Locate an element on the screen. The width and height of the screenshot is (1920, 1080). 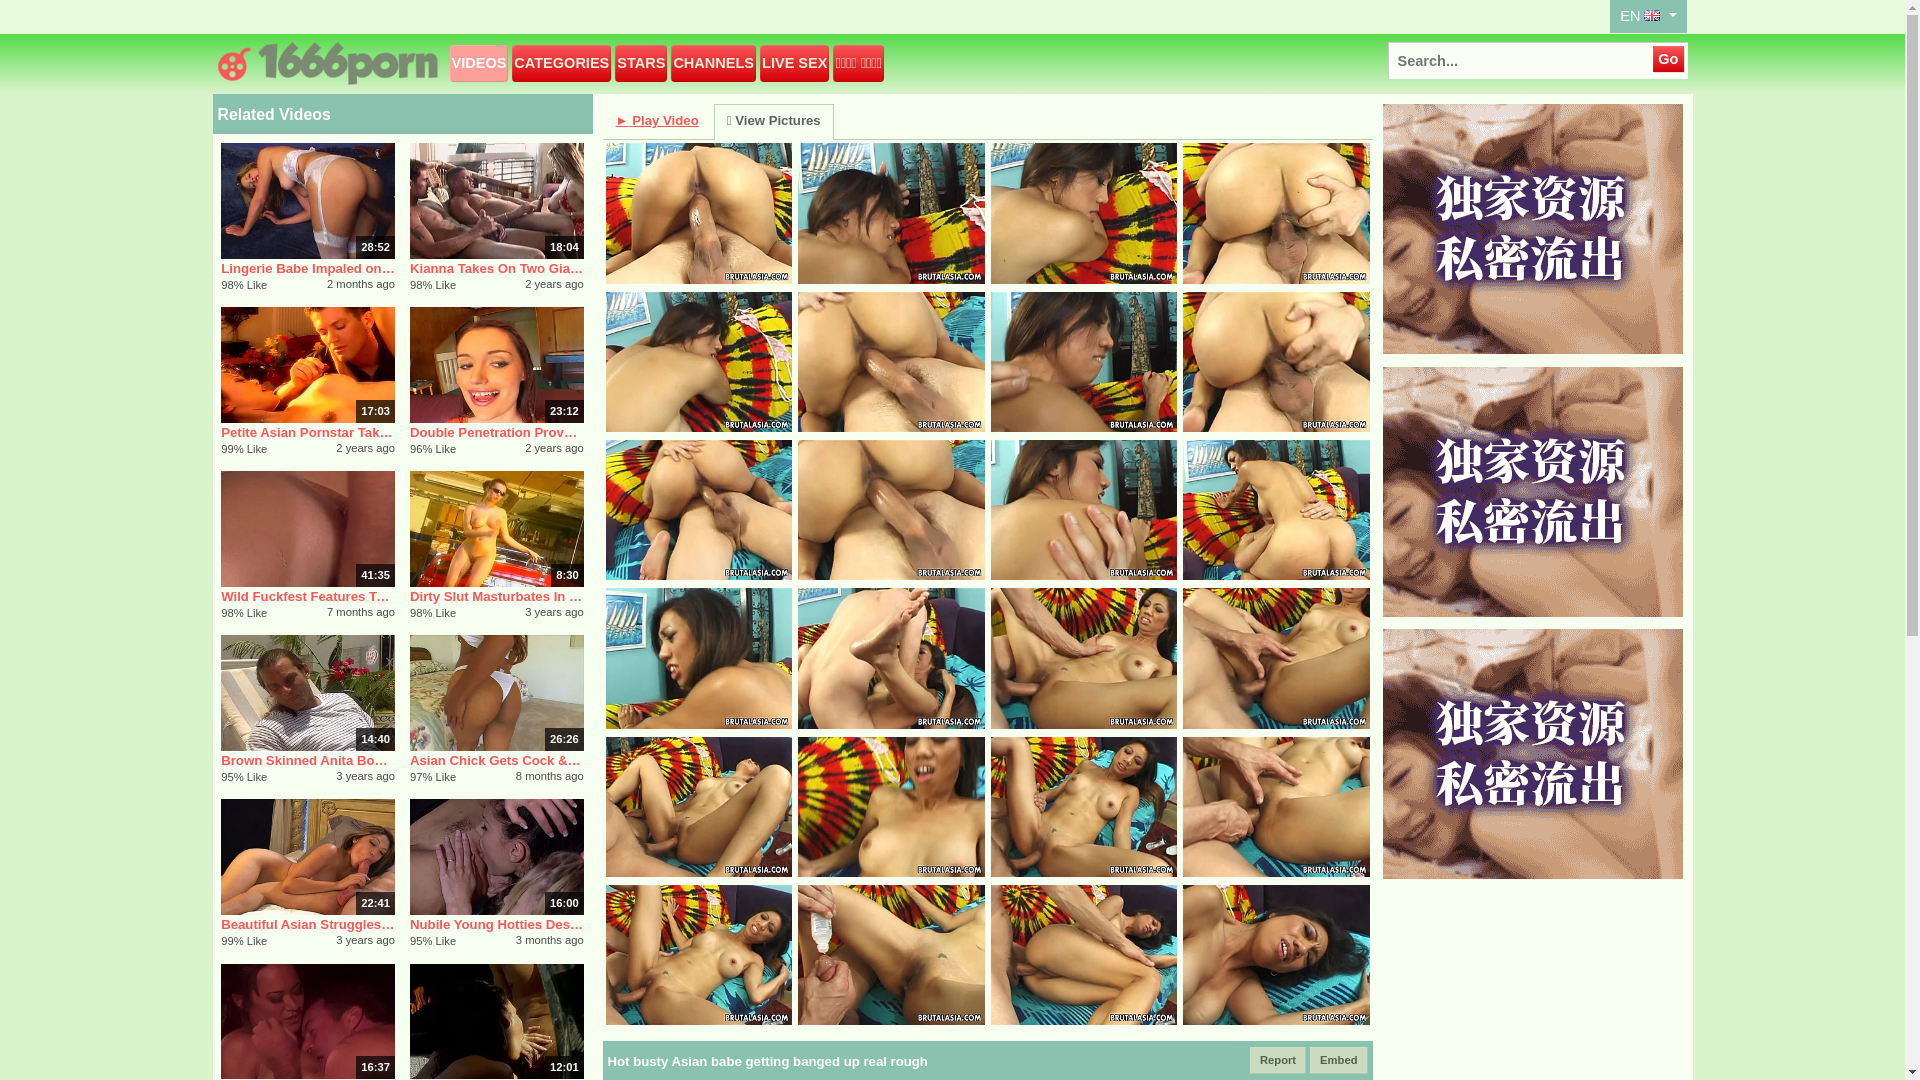
EN is located at coordinates (1648, 16).